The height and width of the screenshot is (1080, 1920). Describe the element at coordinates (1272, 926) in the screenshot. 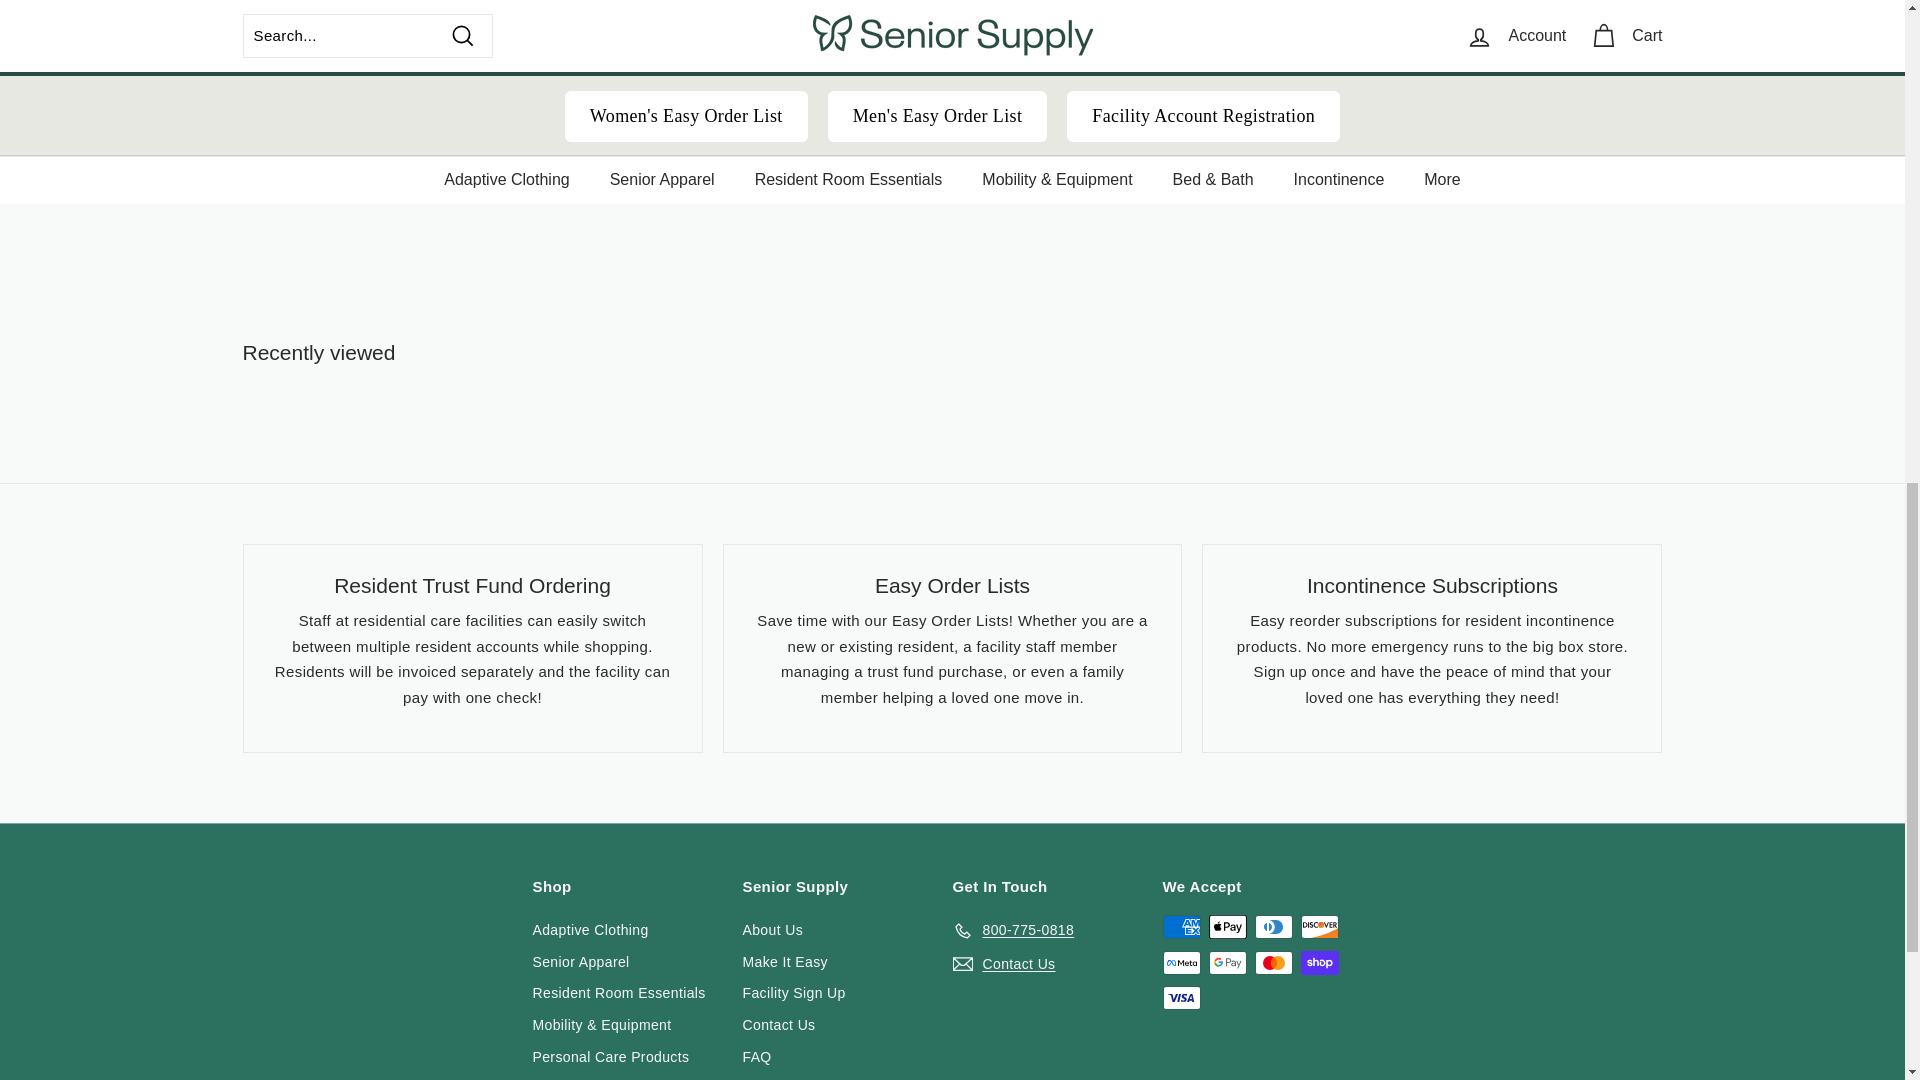

I see `Diners Club` at that location.